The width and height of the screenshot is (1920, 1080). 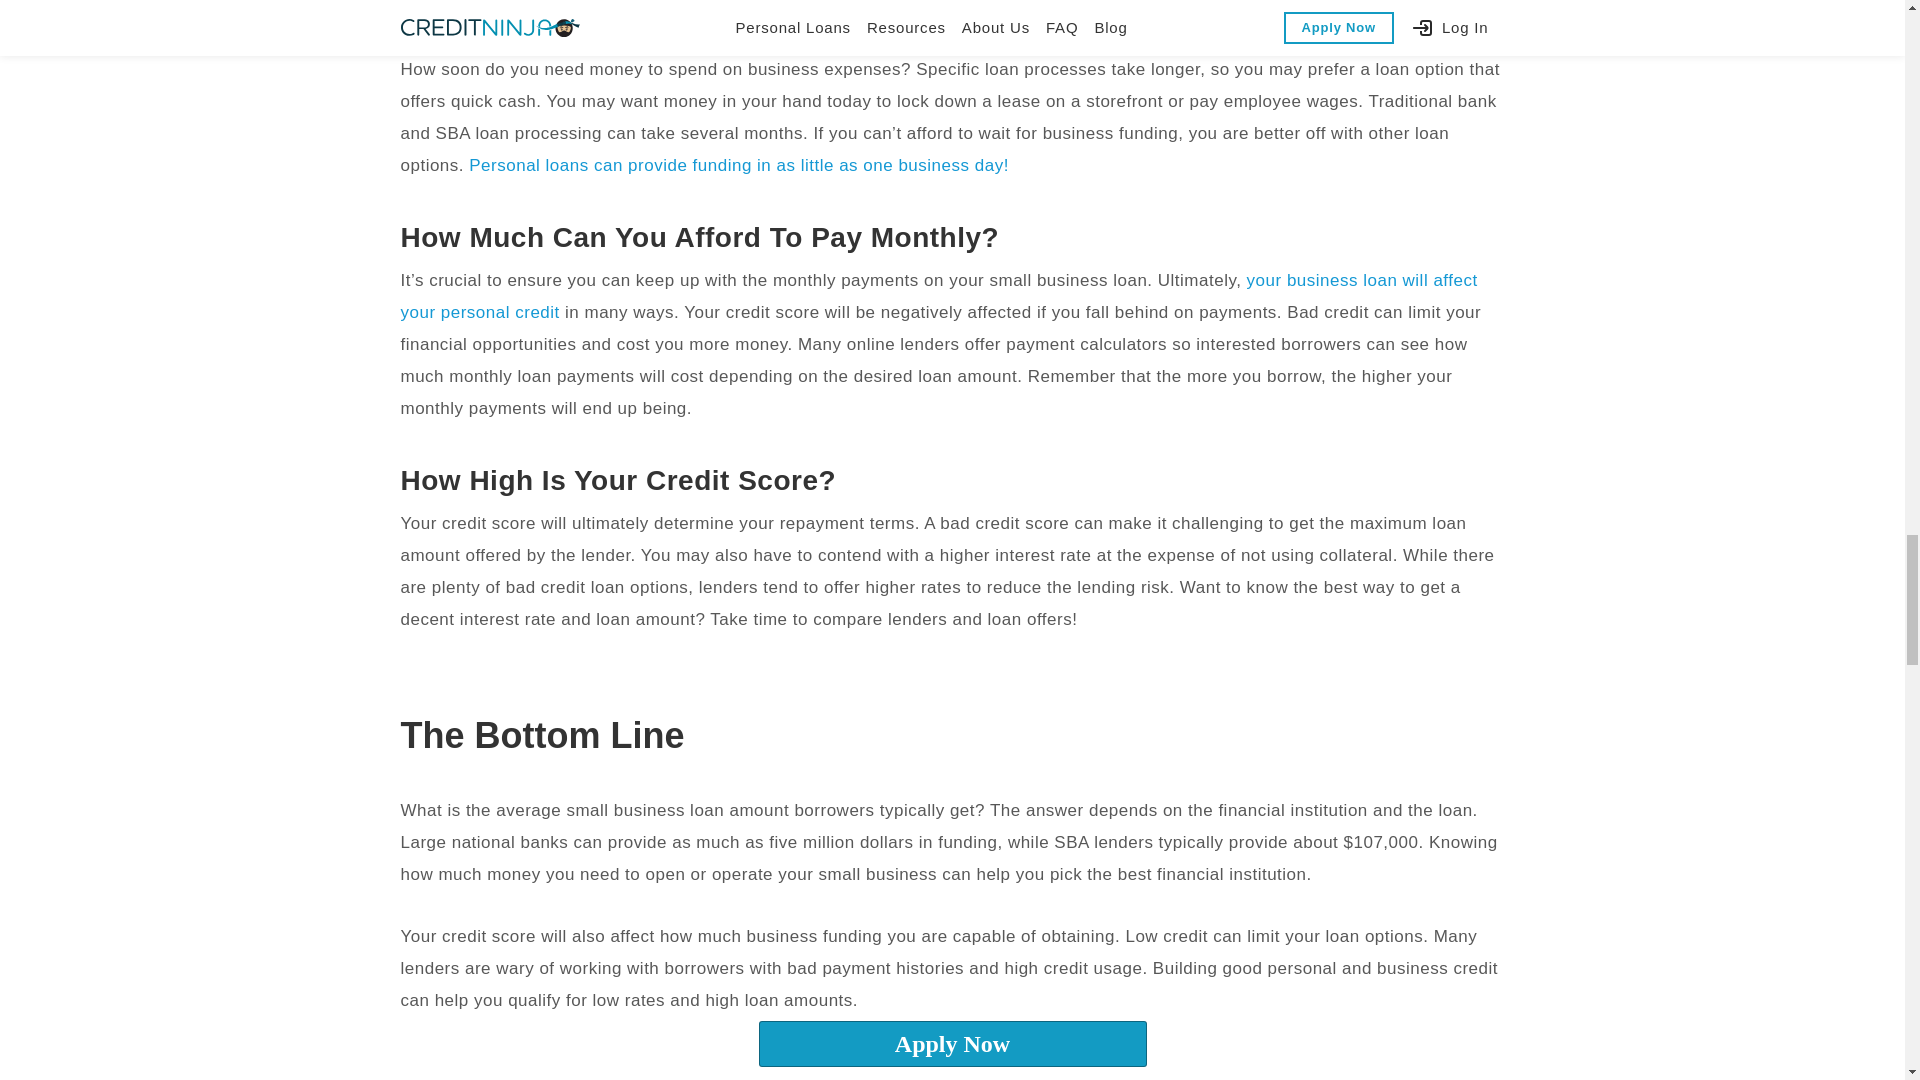 What do you see at coordinates (938, 296) in the screenshot?
I see `your business loan will affect your personal credit` at bounding box center [938, 296].